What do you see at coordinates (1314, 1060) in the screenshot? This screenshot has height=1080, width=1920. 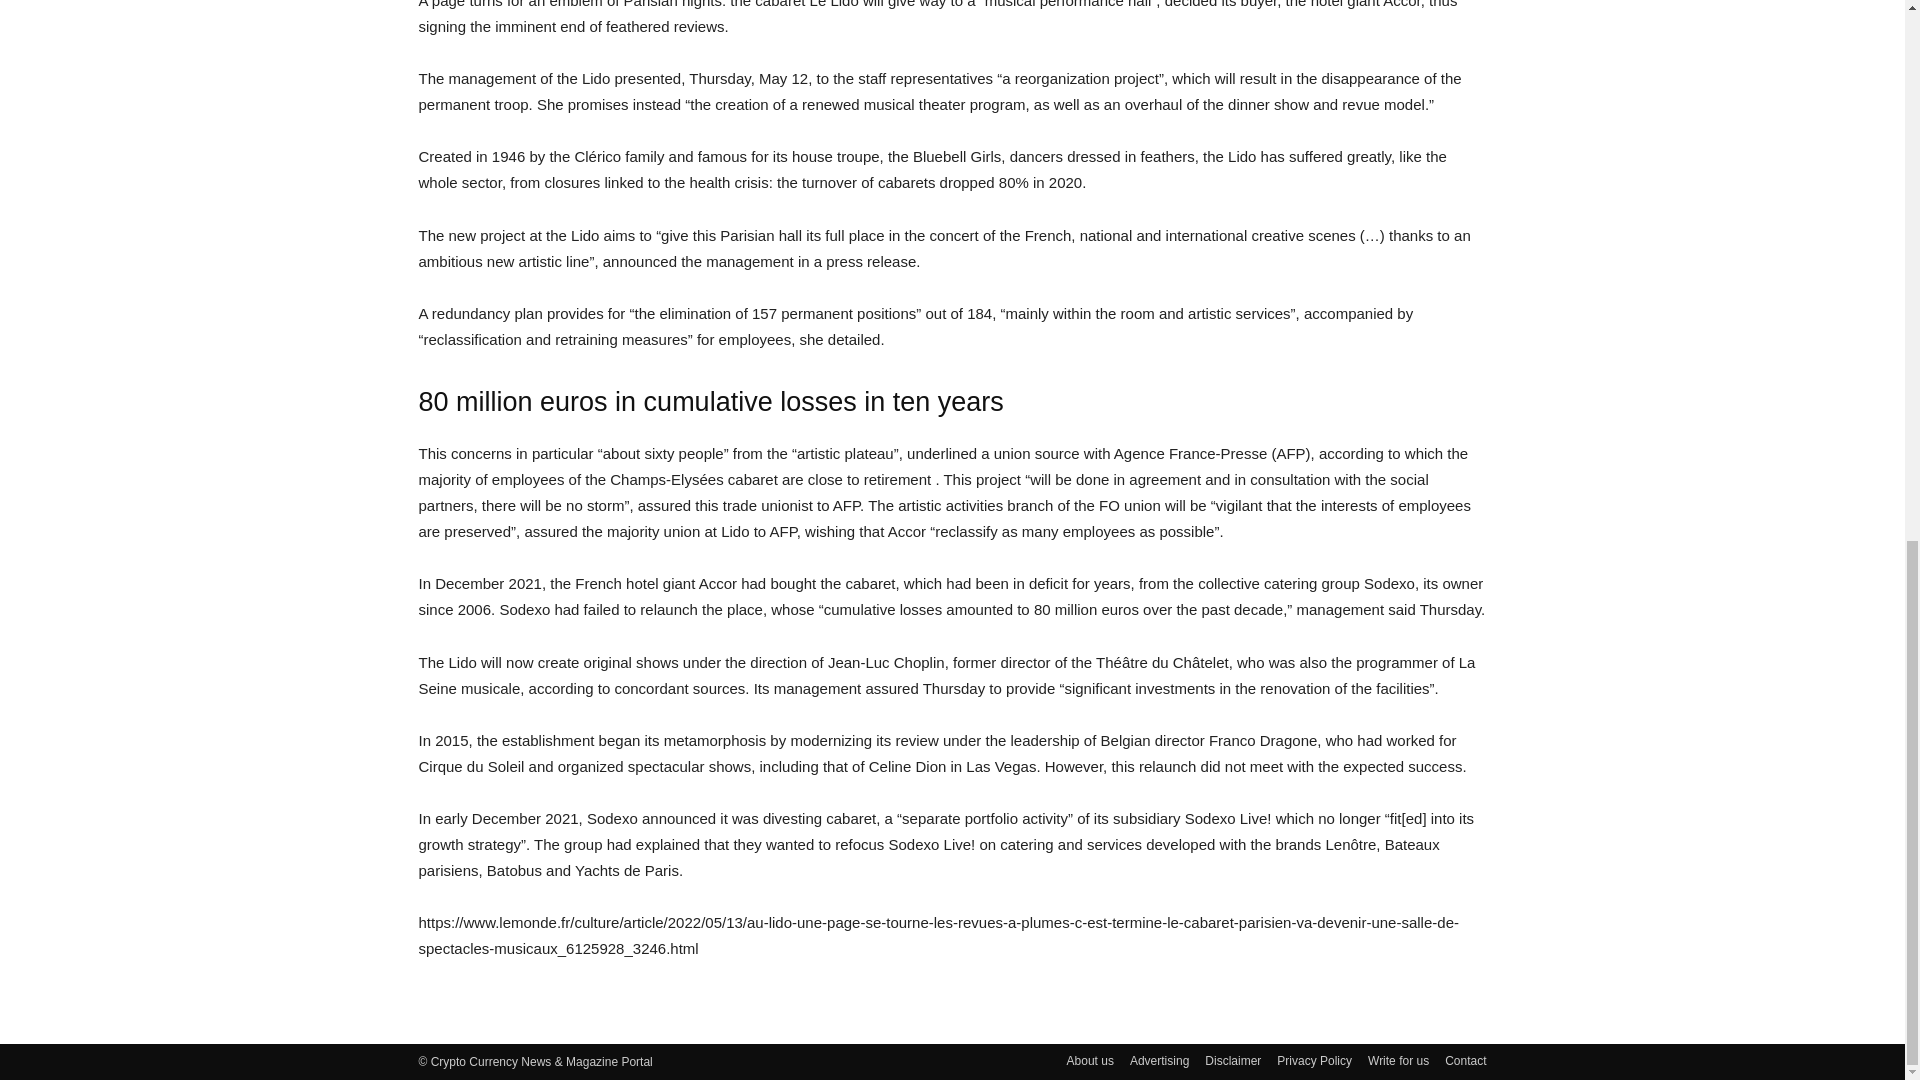 I see `Privacy Policy` at bounding box center [1314, 1060].